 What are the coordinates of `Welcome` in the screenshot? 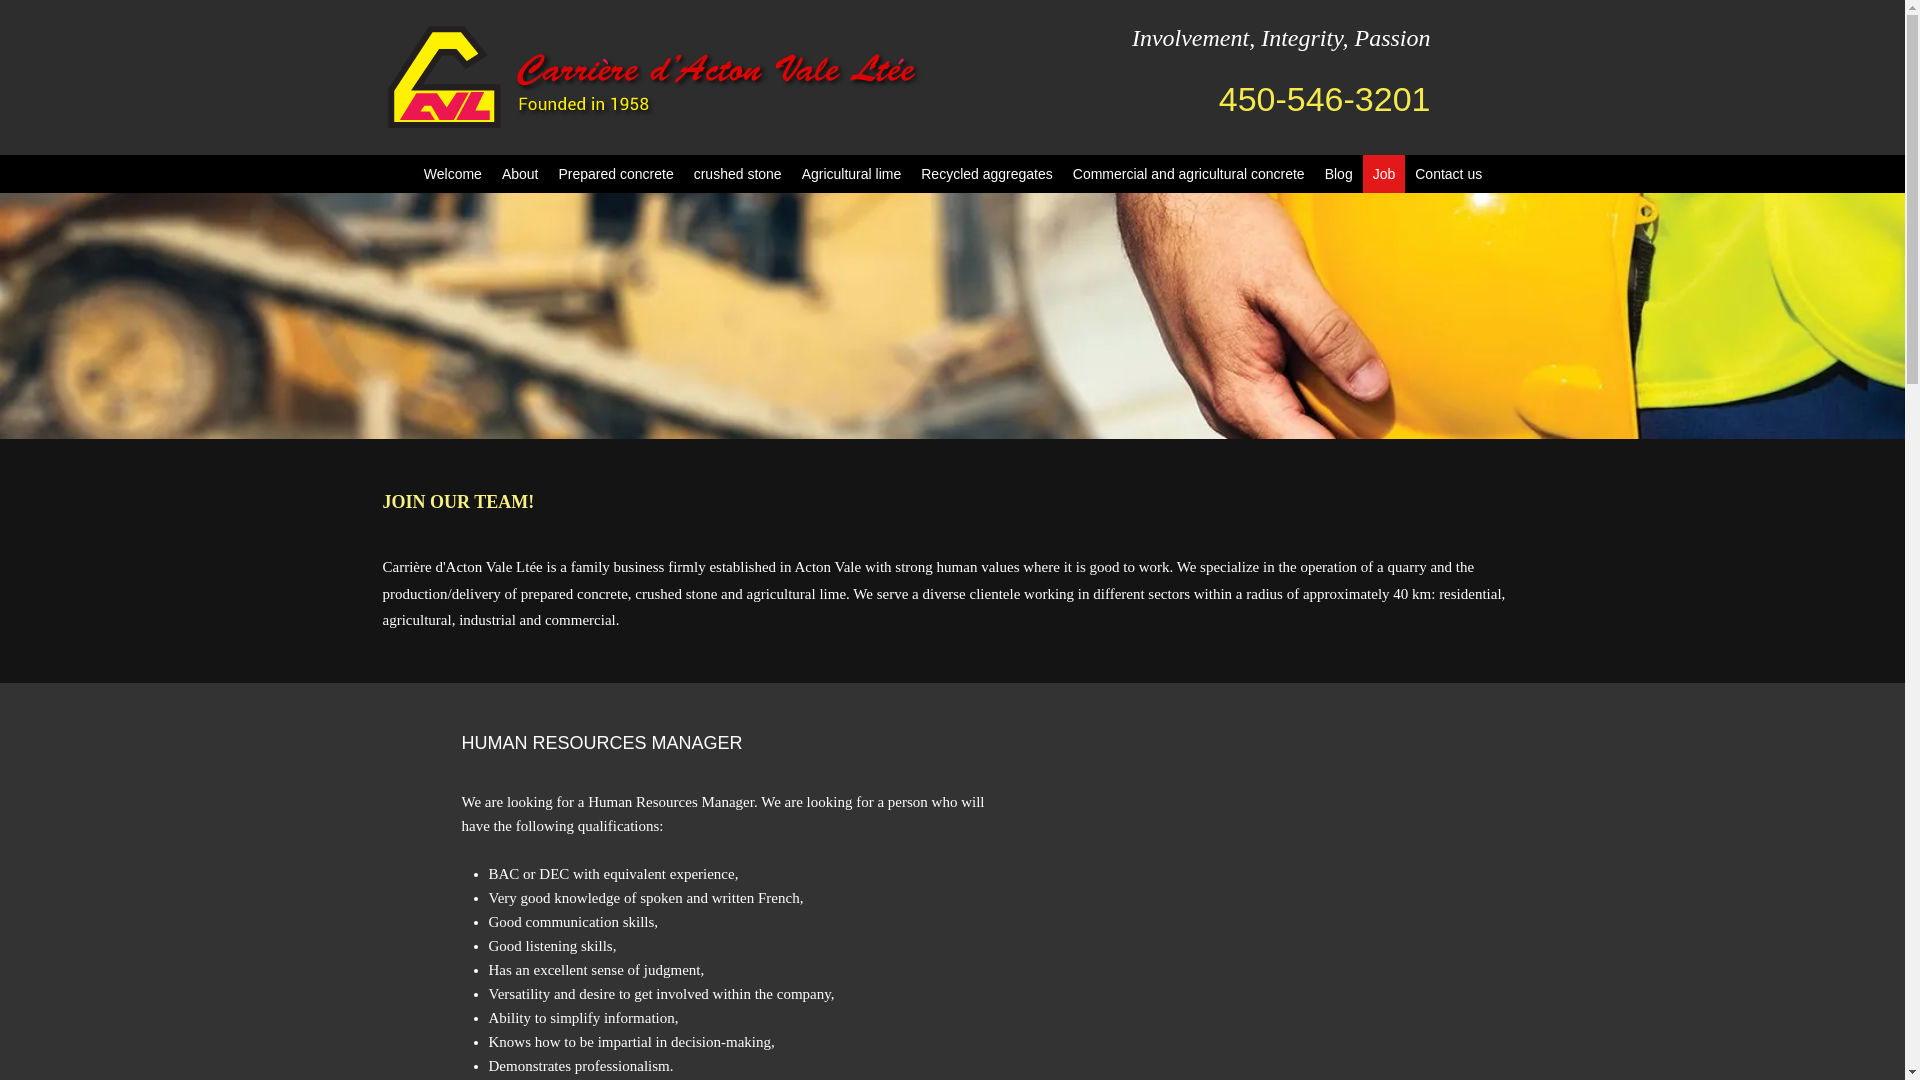 It's located at (452, 174).